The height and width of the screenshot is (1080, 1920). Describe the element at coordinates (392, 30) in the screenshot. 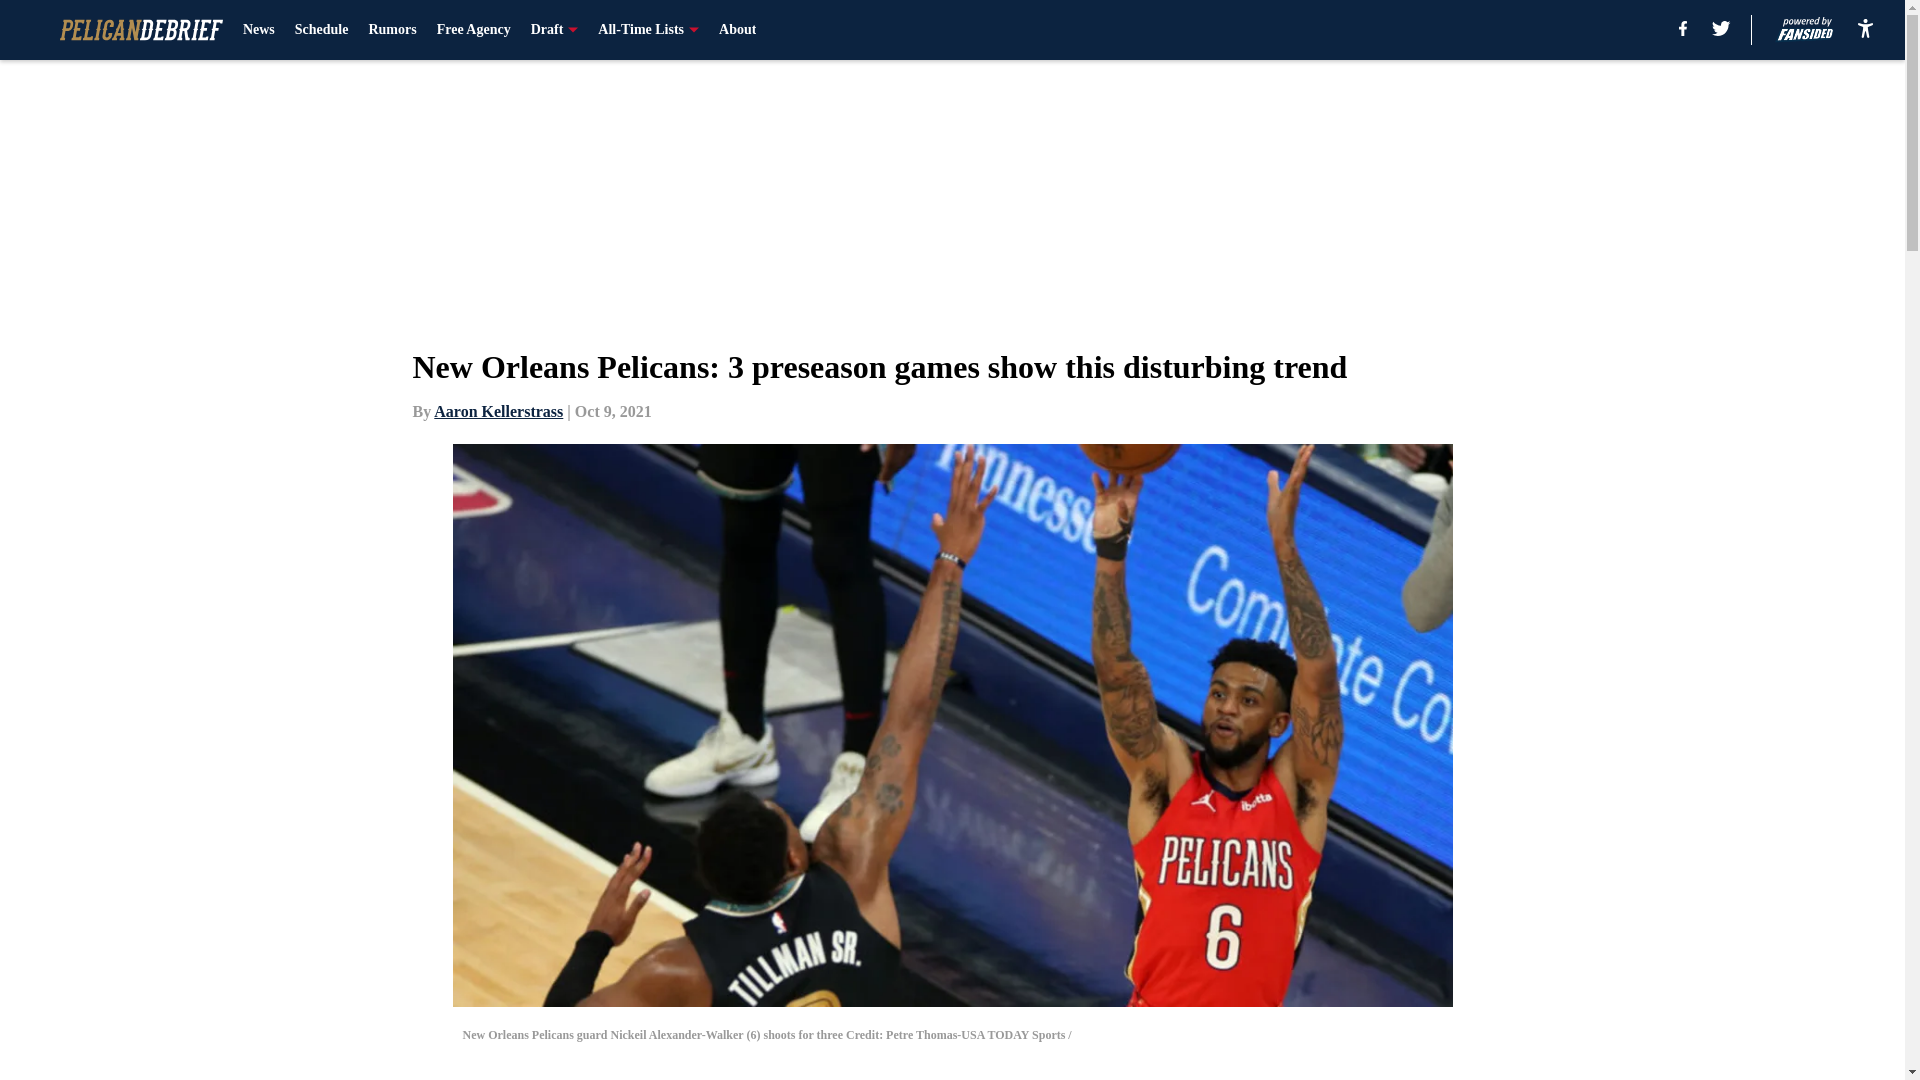

I see `Rumors` at that location.